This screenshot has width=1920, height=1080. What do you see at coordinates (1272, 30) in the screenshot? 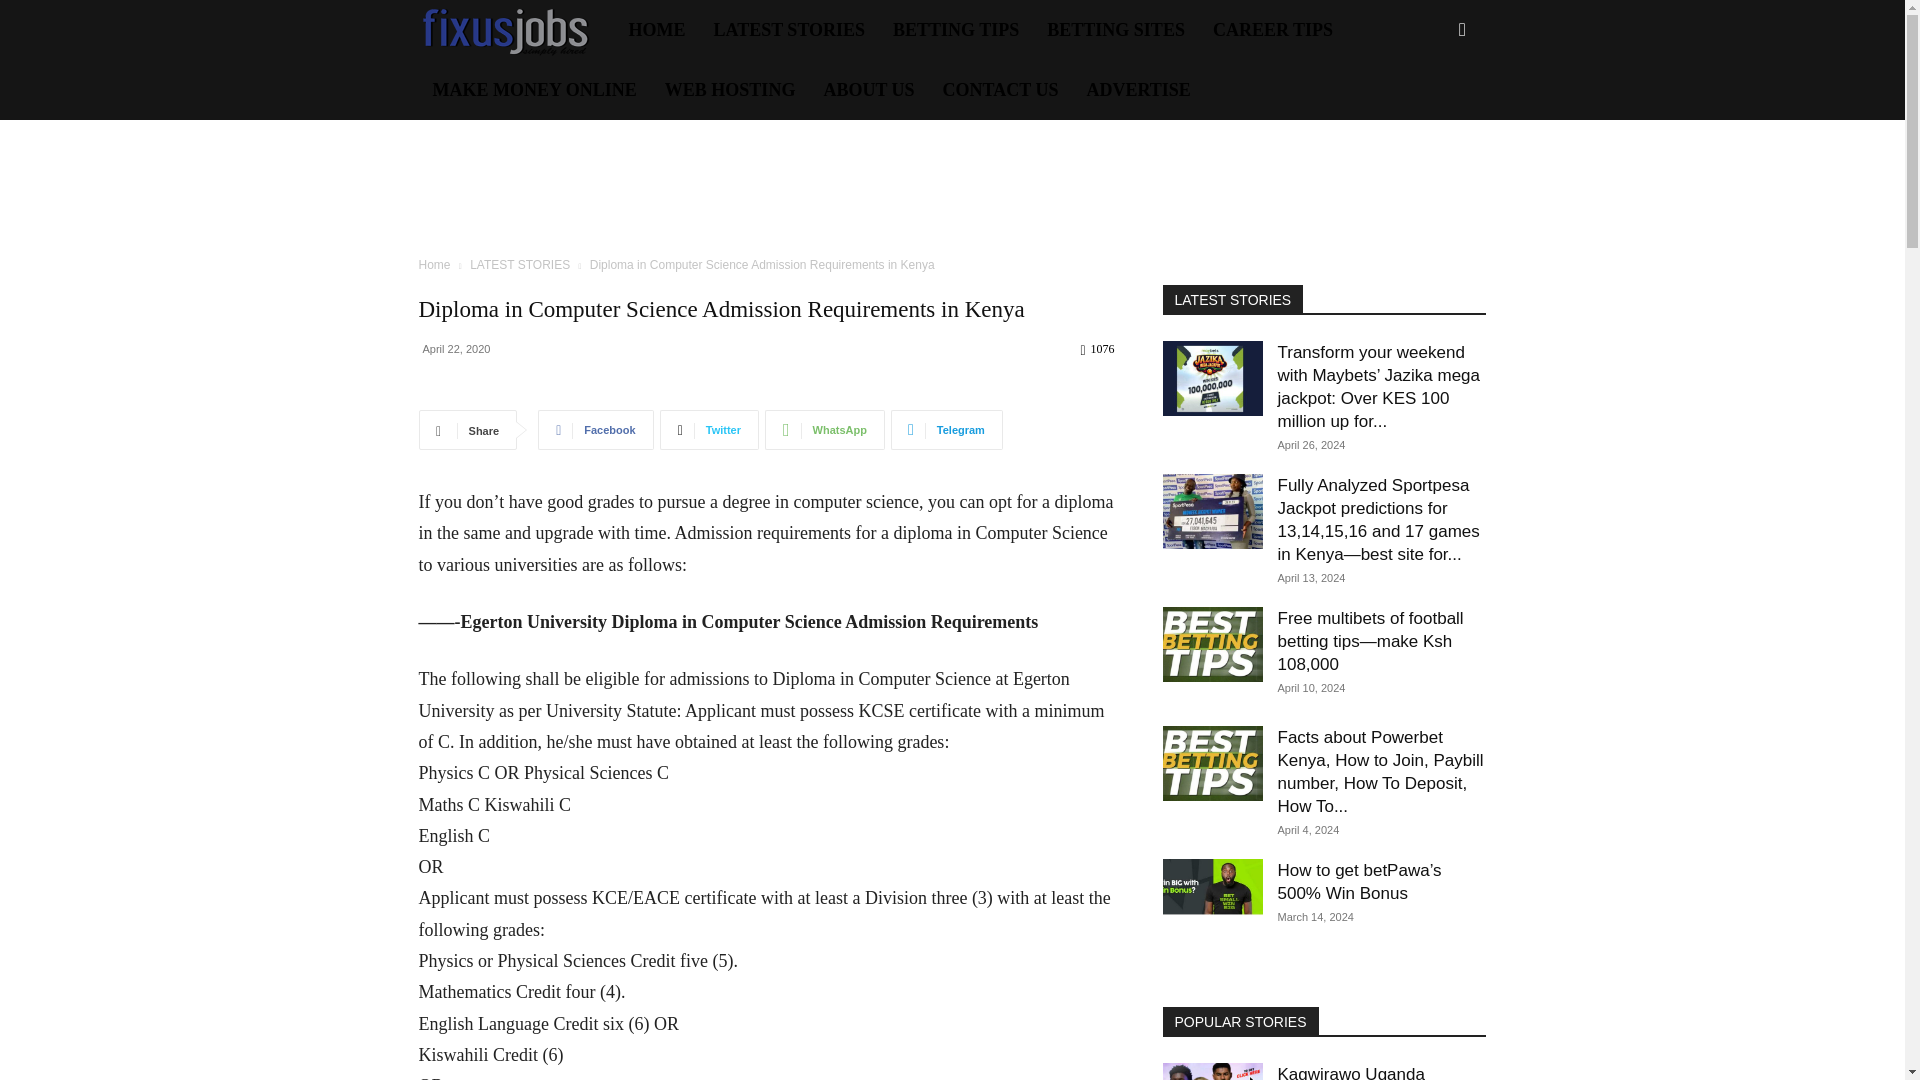
I see `CAREER TIPS` at bounding box center [1272, 30].